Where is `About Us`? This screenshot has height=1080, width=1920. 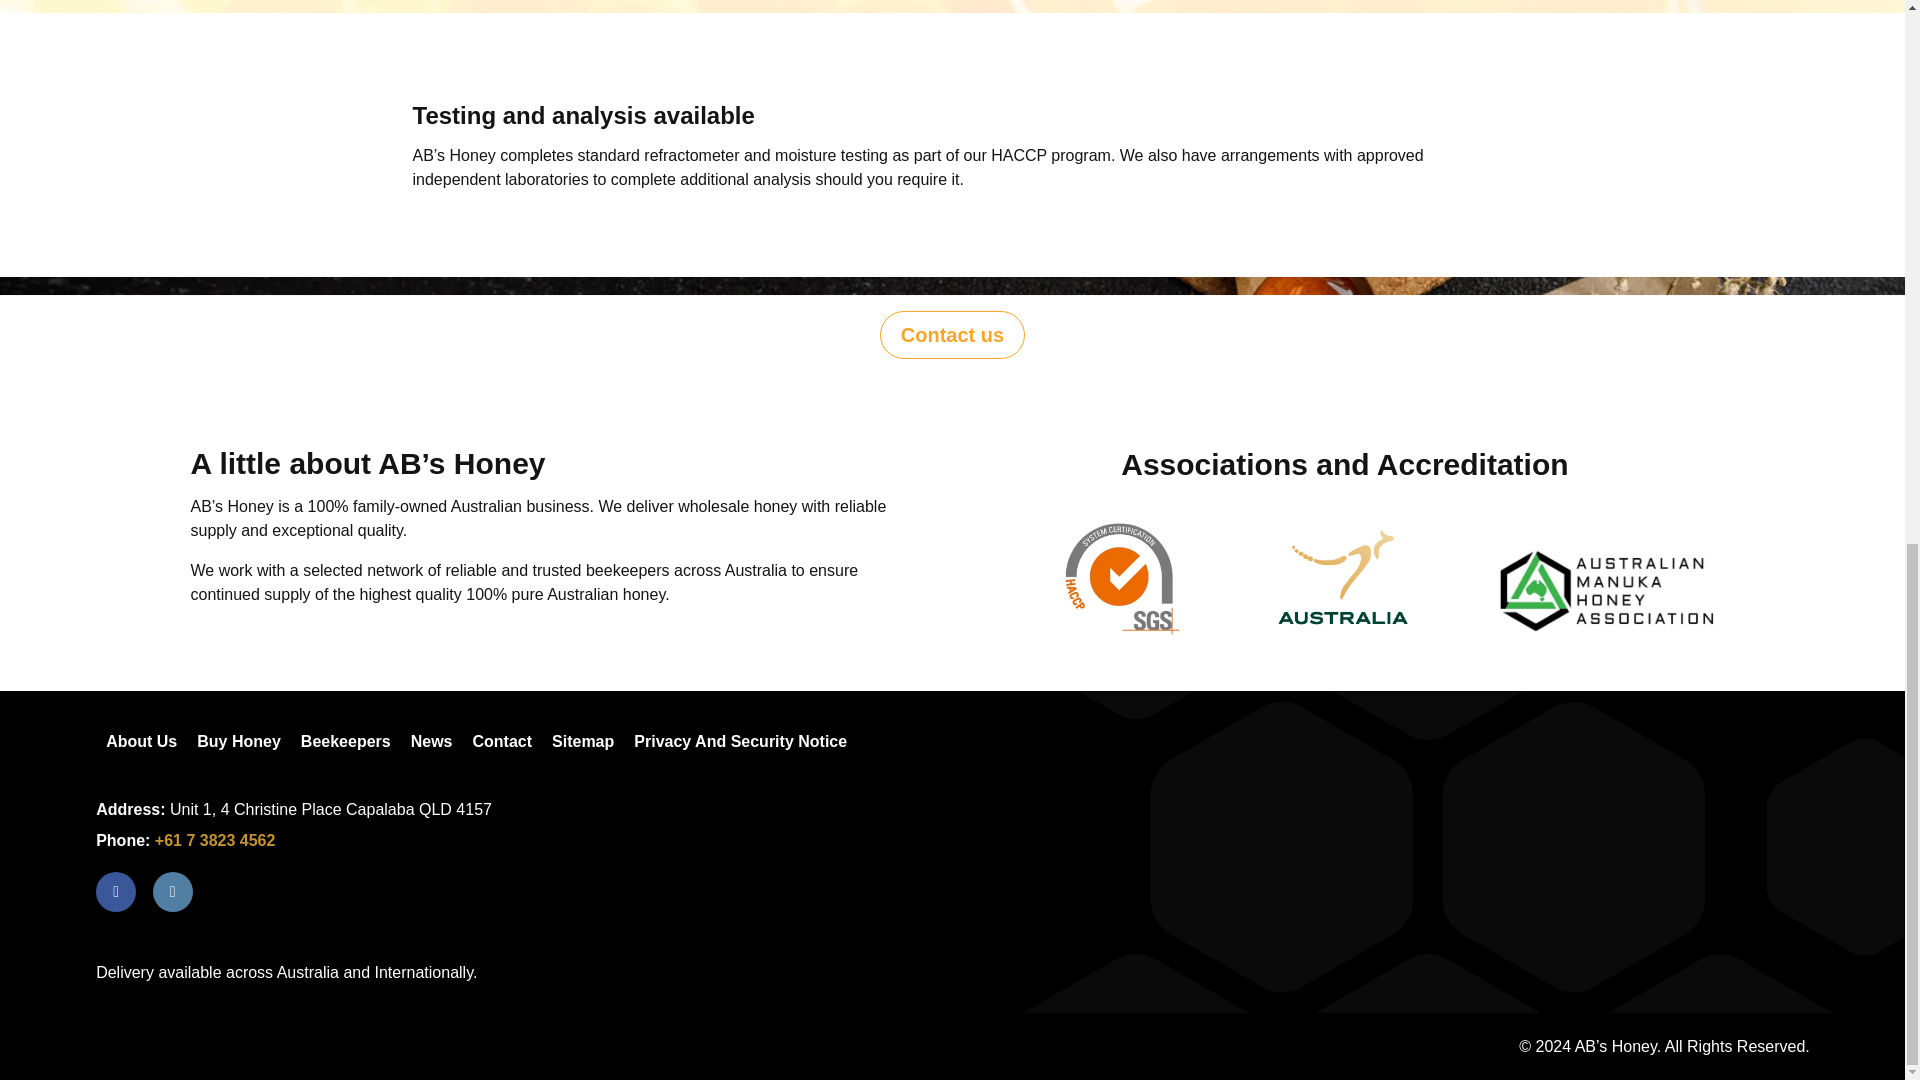 About Us is located at coordinates (141, 742).